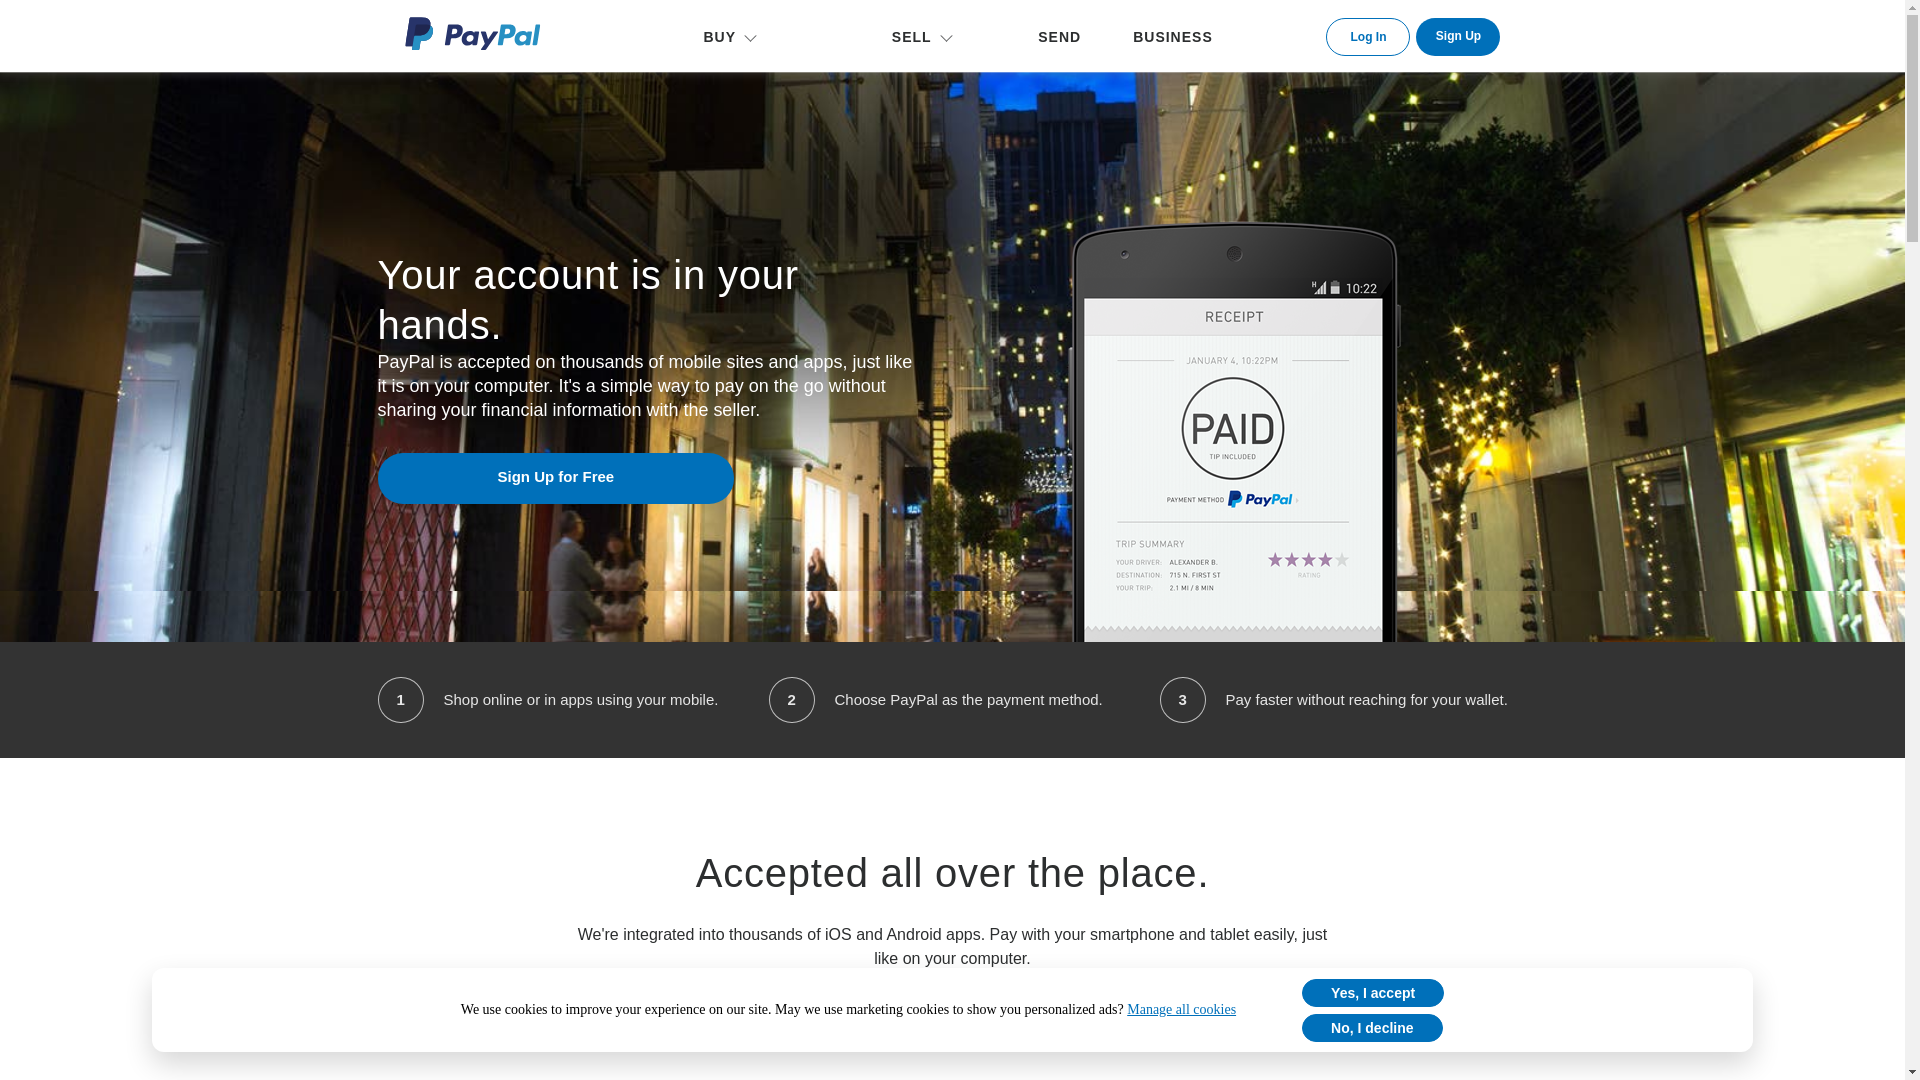 The image size is (1920, 1080). Describe the element at coordinates (916, 36) in the screenshot. I see `SELL` at that location.